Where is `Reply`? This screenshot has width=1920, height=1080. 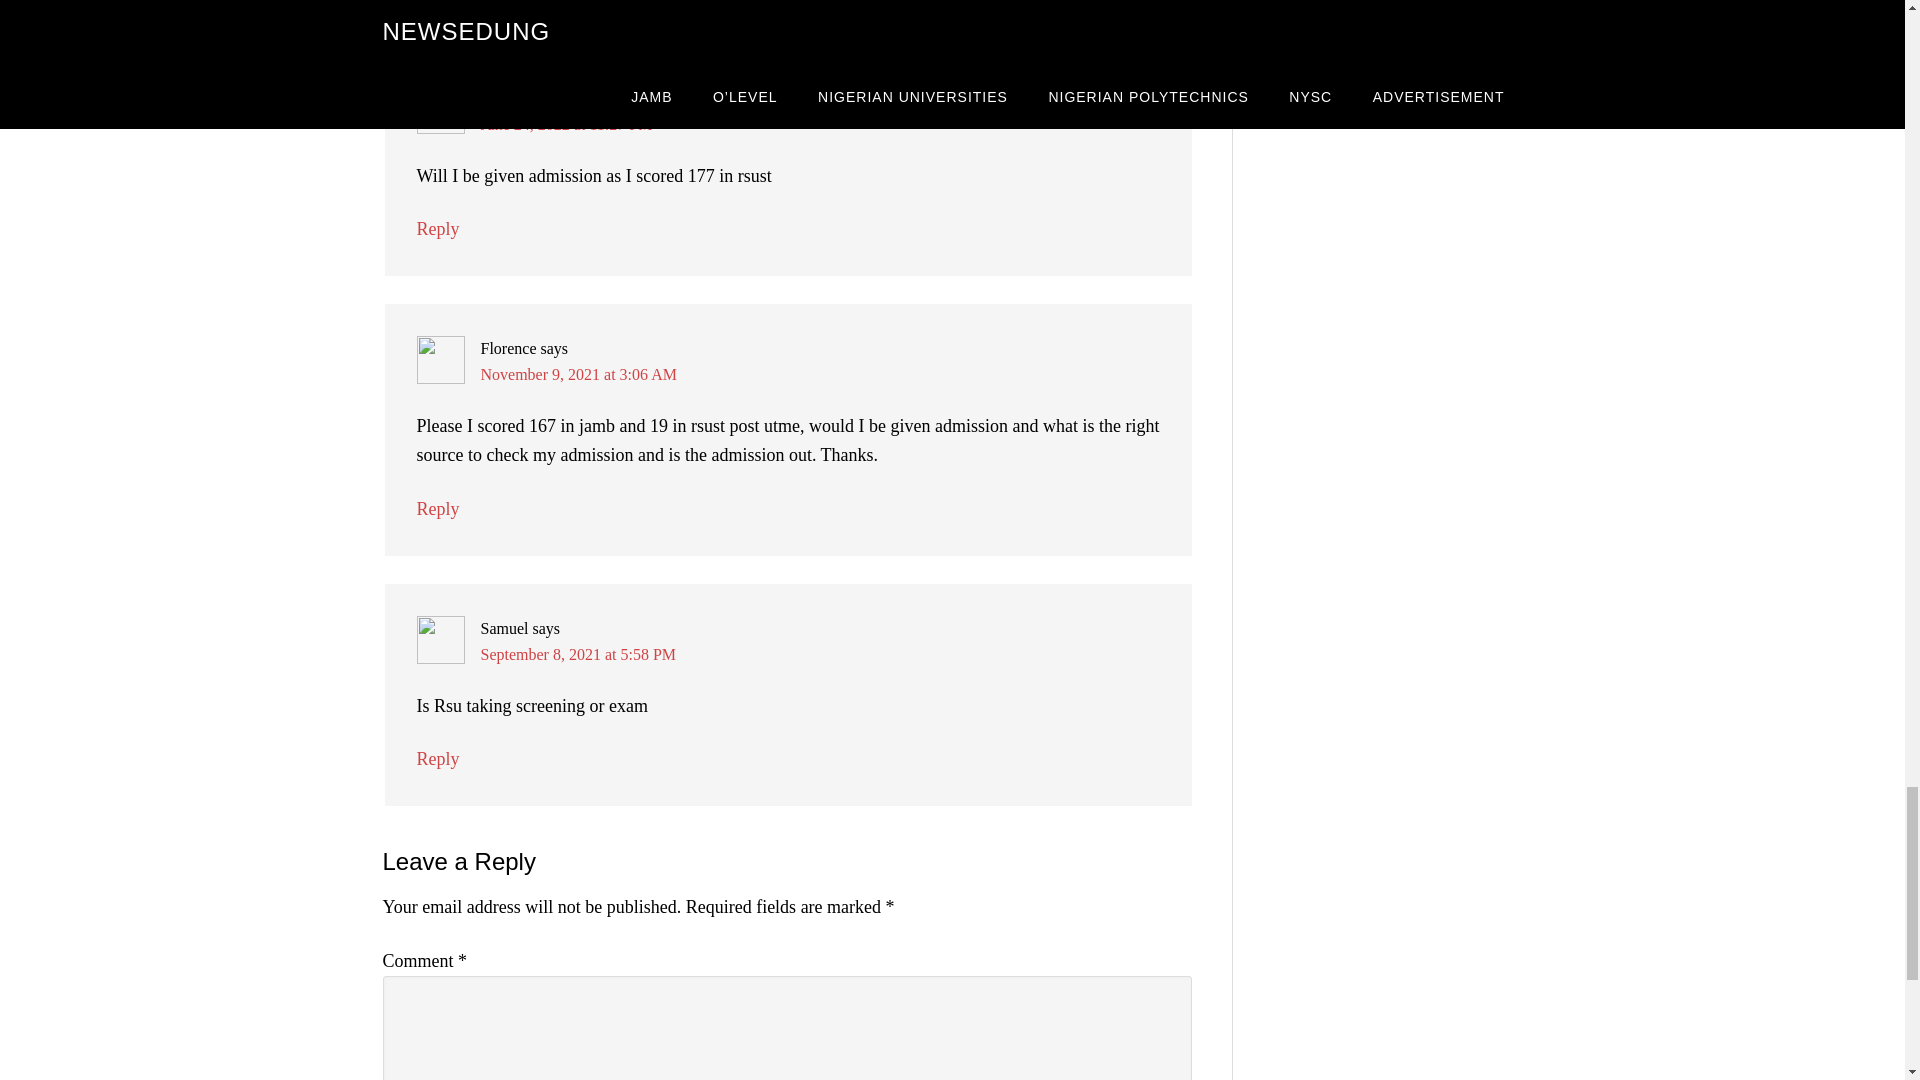 Reply is located at coordinates (437, 228).